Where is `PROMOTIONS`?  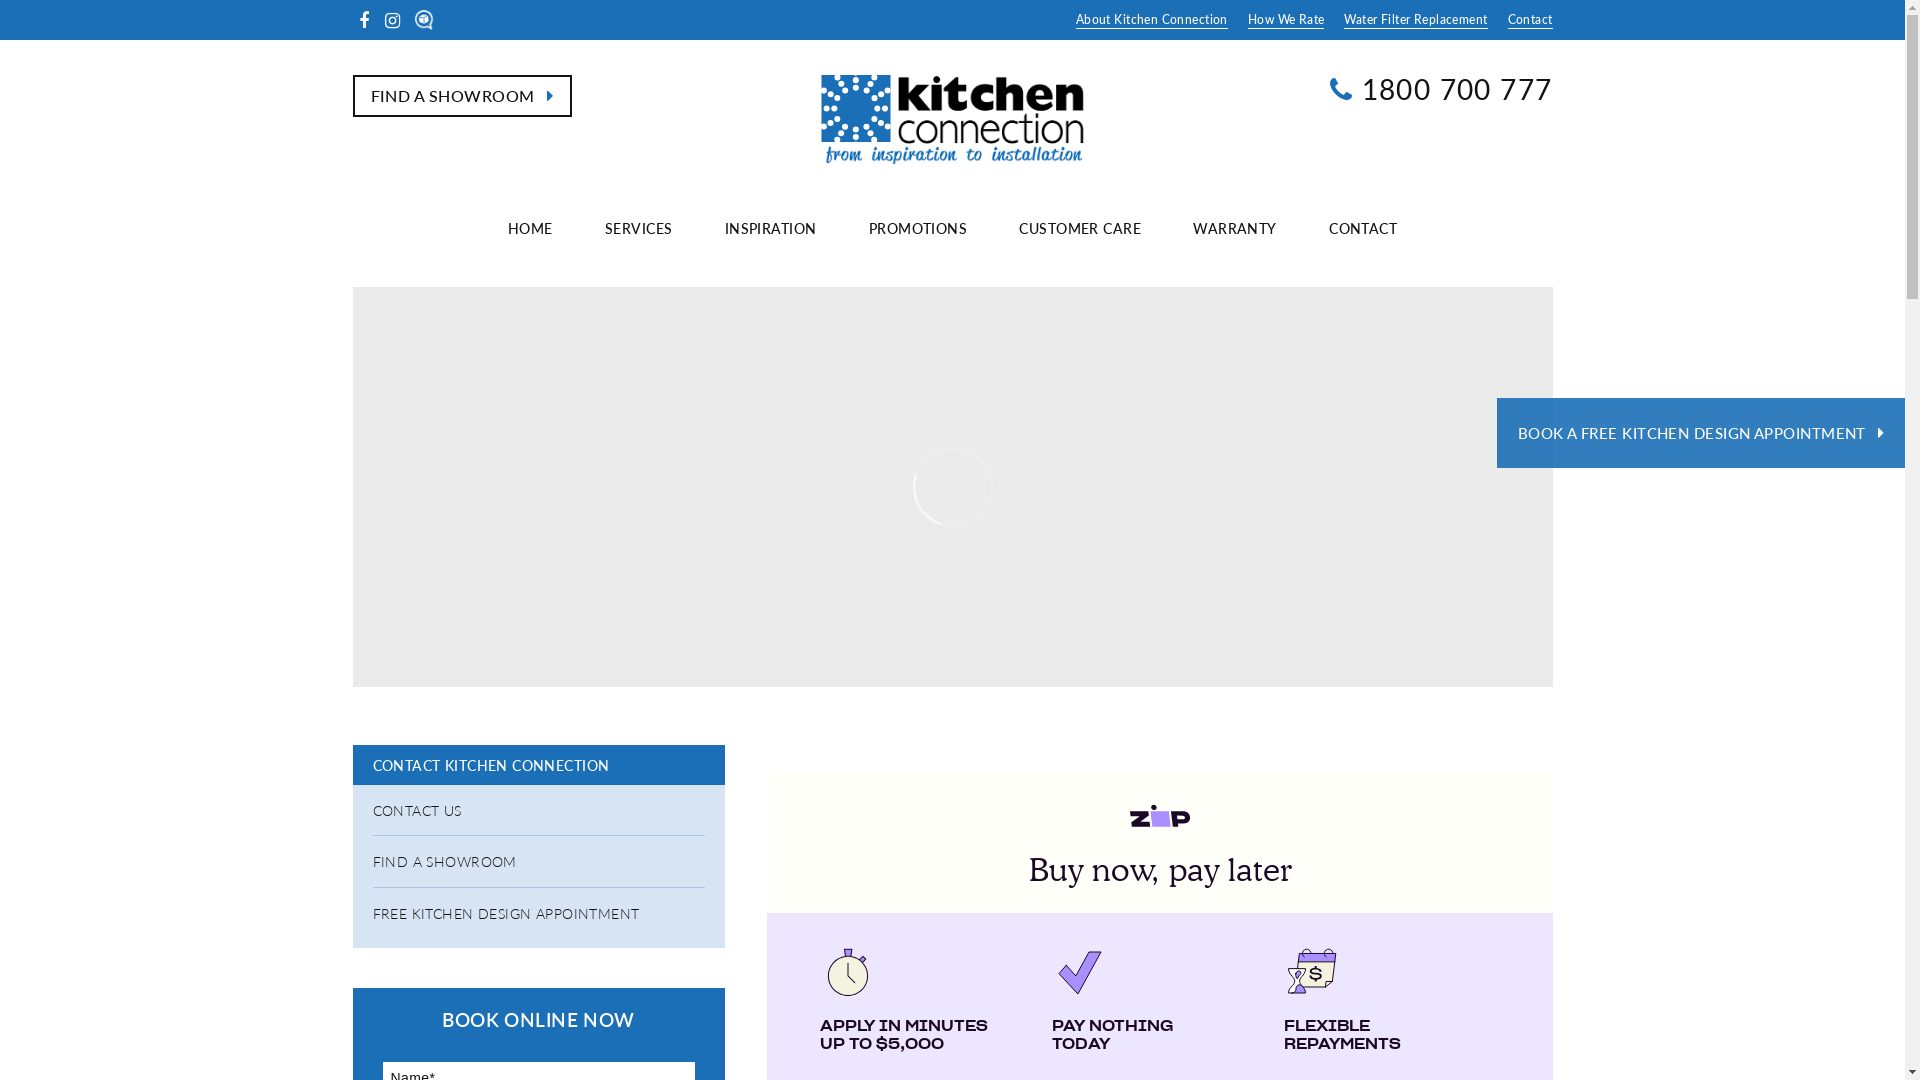 PROMOTIONS is located at coordinates (918, 228).